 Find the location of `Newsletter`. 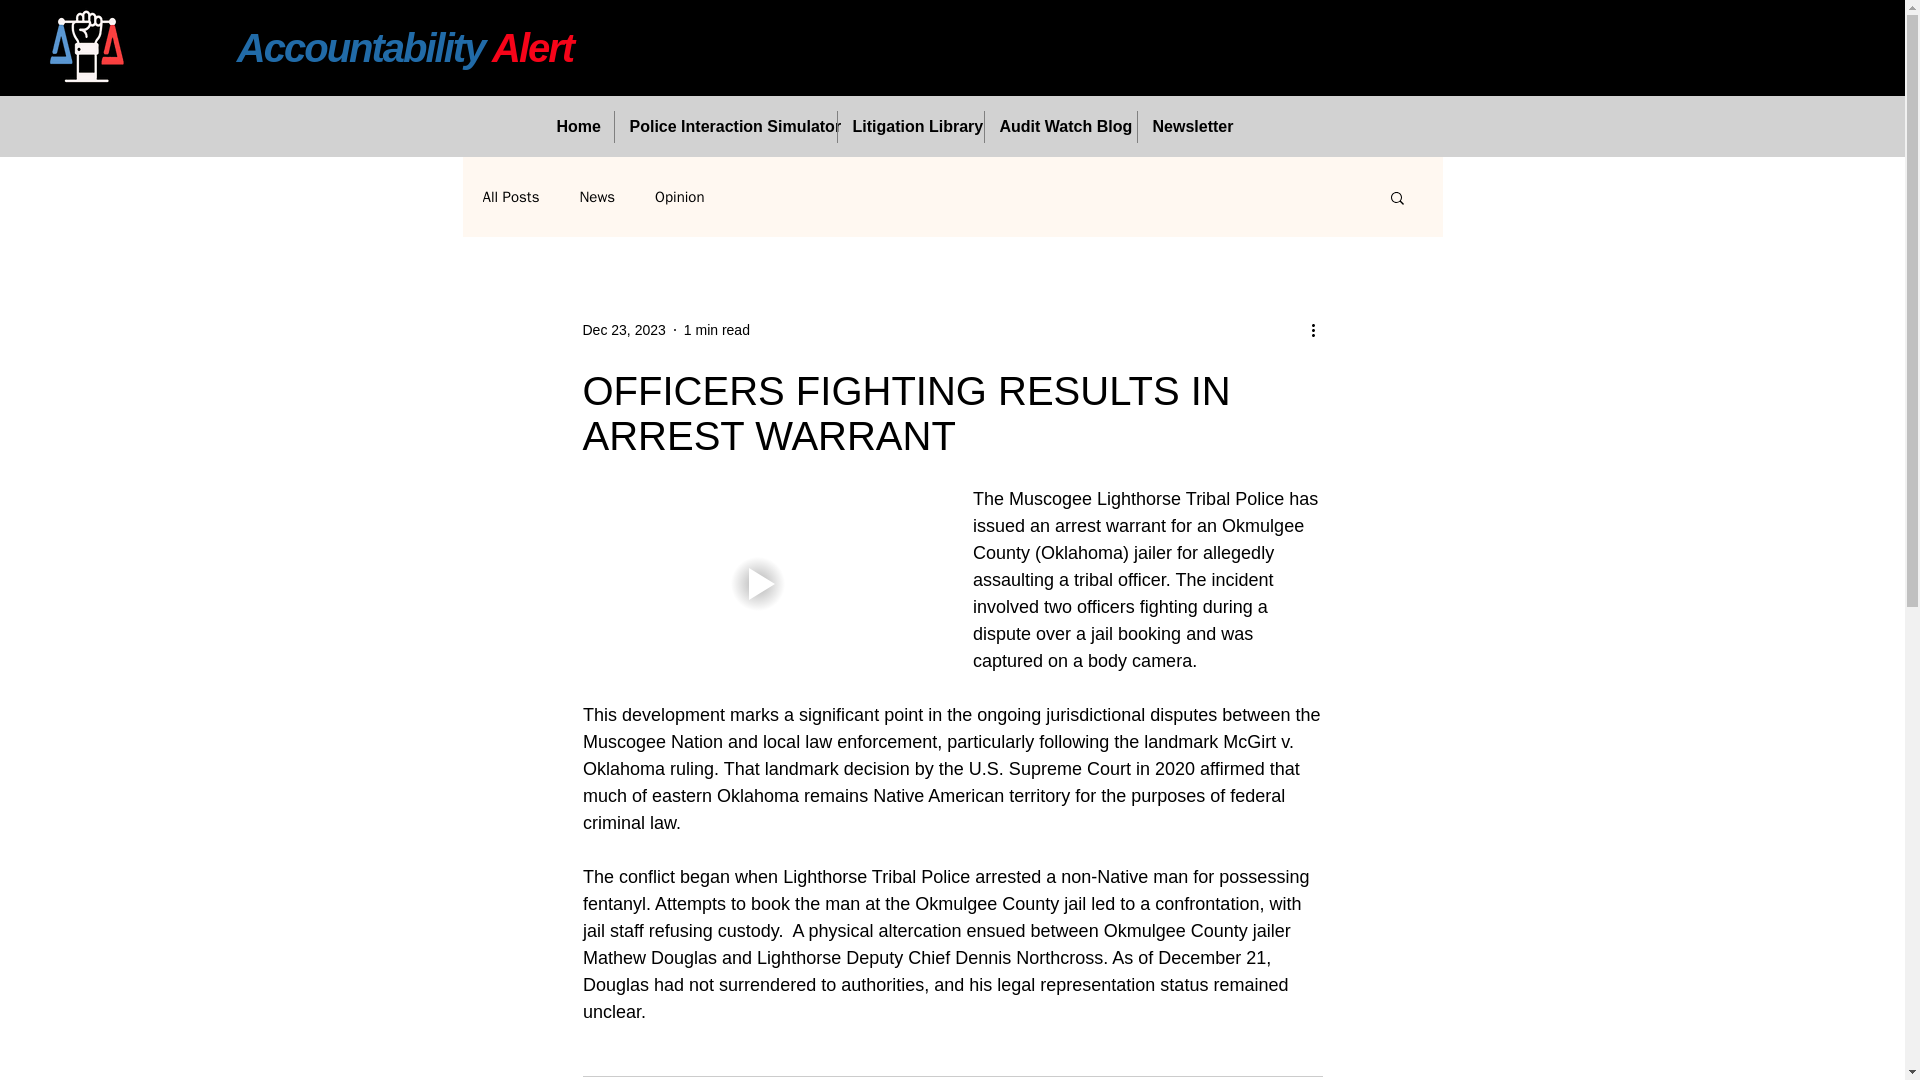

Newsletter is located at coordinates (1191, 126).